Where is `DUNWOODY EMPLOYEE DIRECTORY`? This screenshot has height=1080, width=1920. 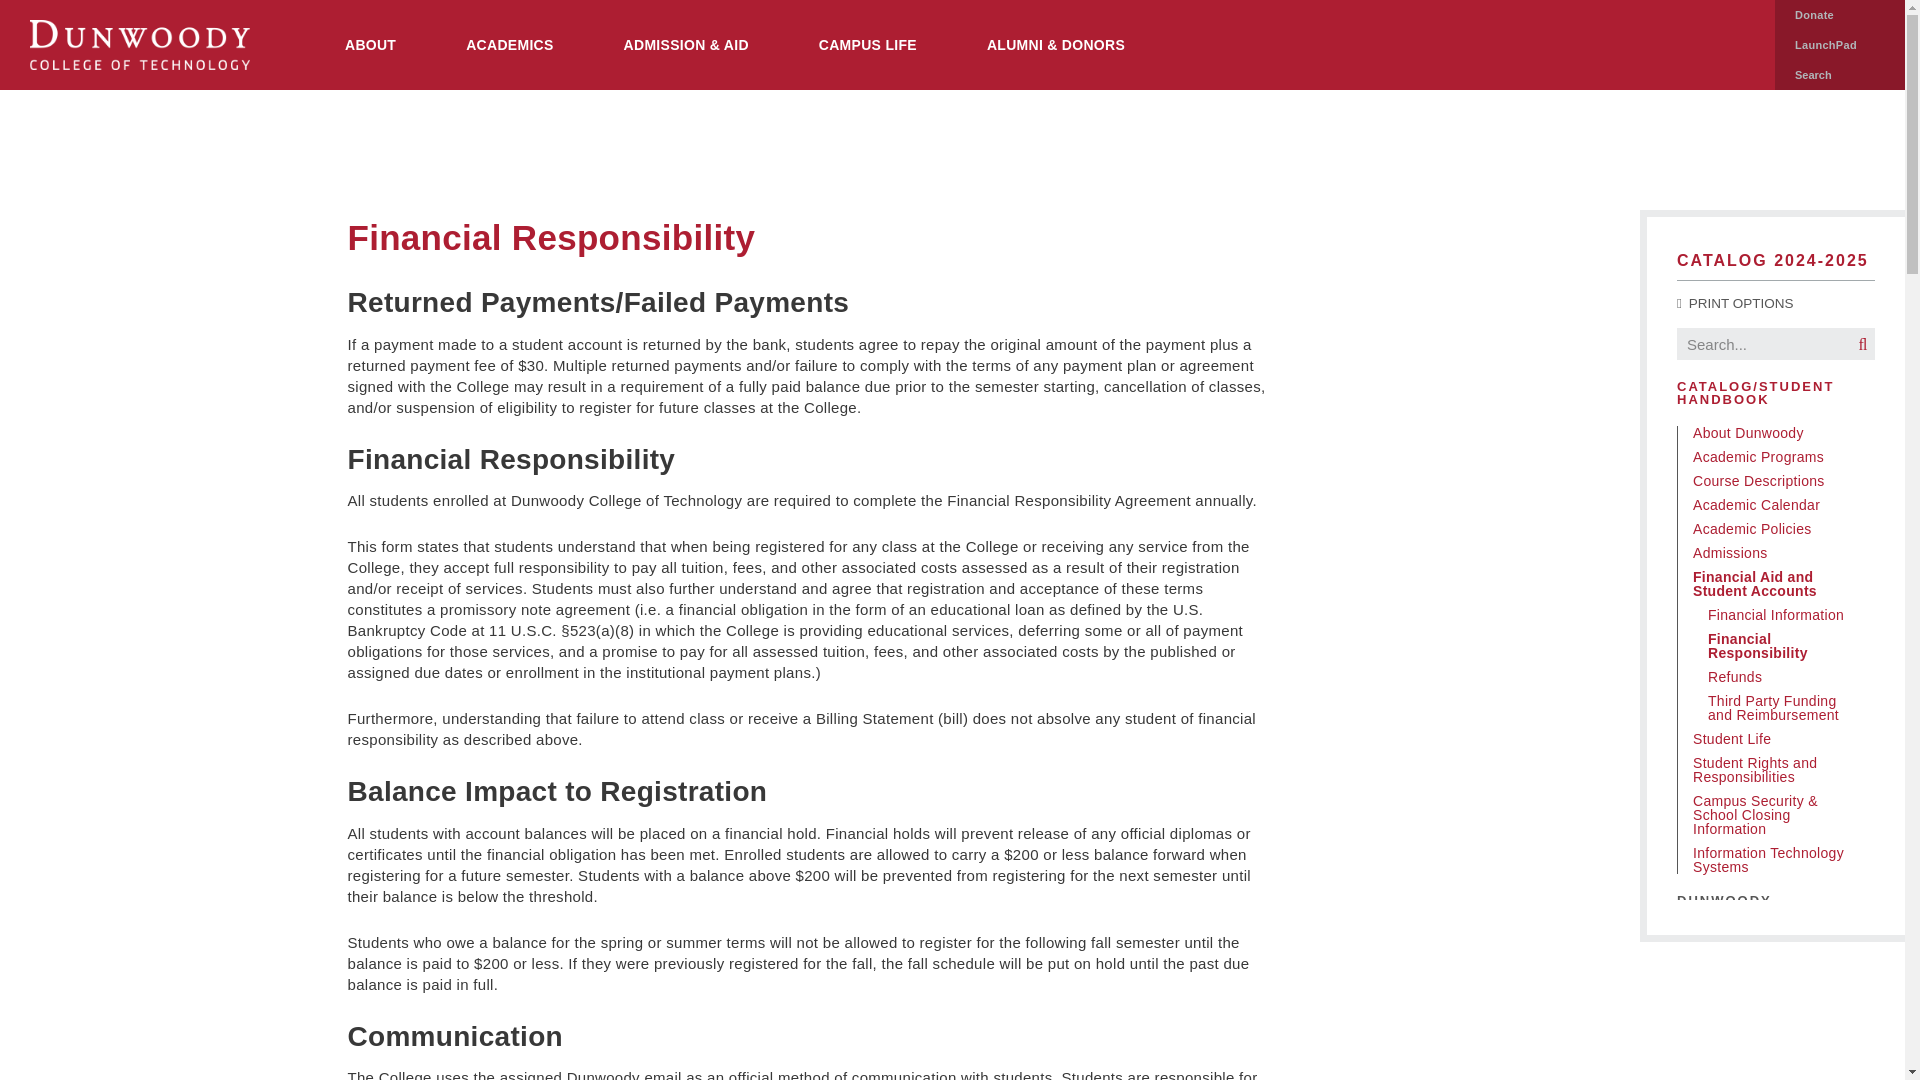
DUNWOODY EMPLOYEE DIRECTORY is located at coordinates (1768, 914).